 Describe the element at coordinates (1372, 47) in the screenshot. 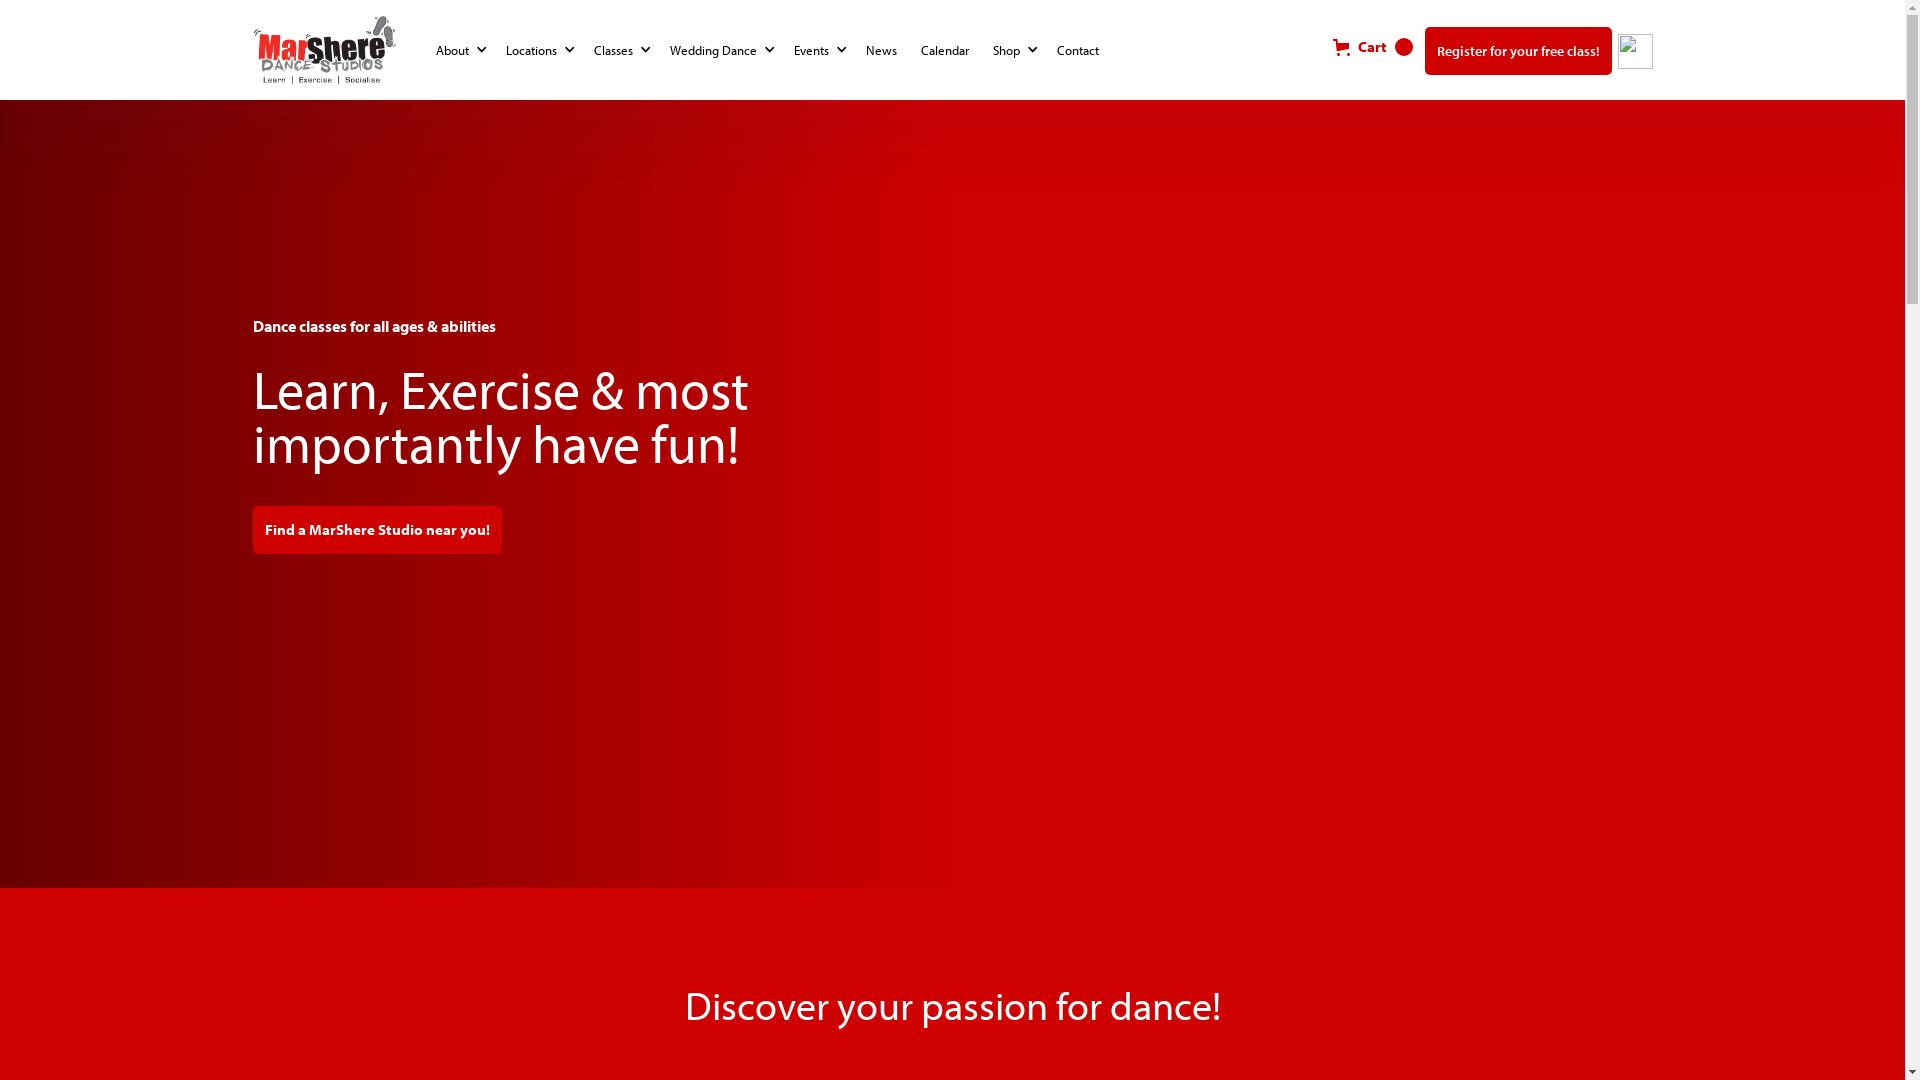

I see `Cart` at that location.